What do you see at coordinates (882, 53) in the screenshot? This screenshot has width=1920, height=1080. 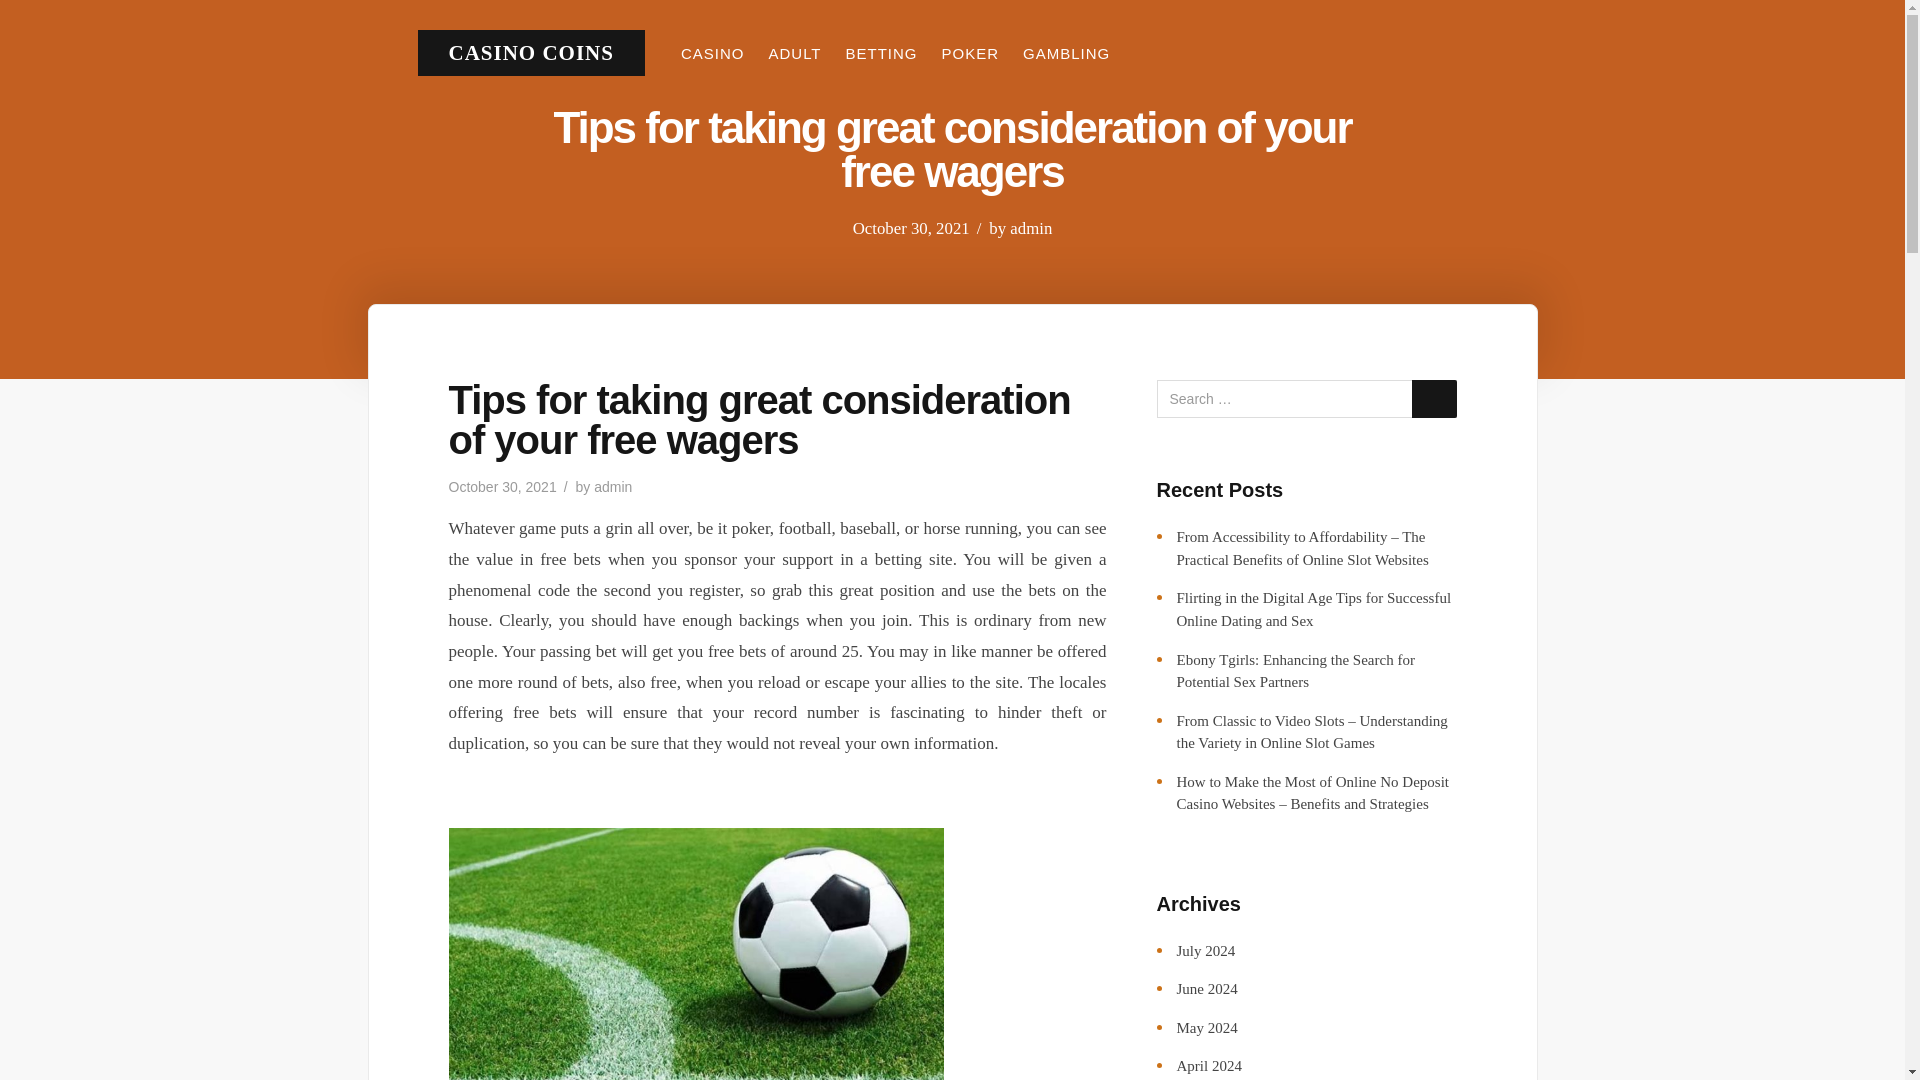 I see `BETTING` at bounding box center [882, 53].